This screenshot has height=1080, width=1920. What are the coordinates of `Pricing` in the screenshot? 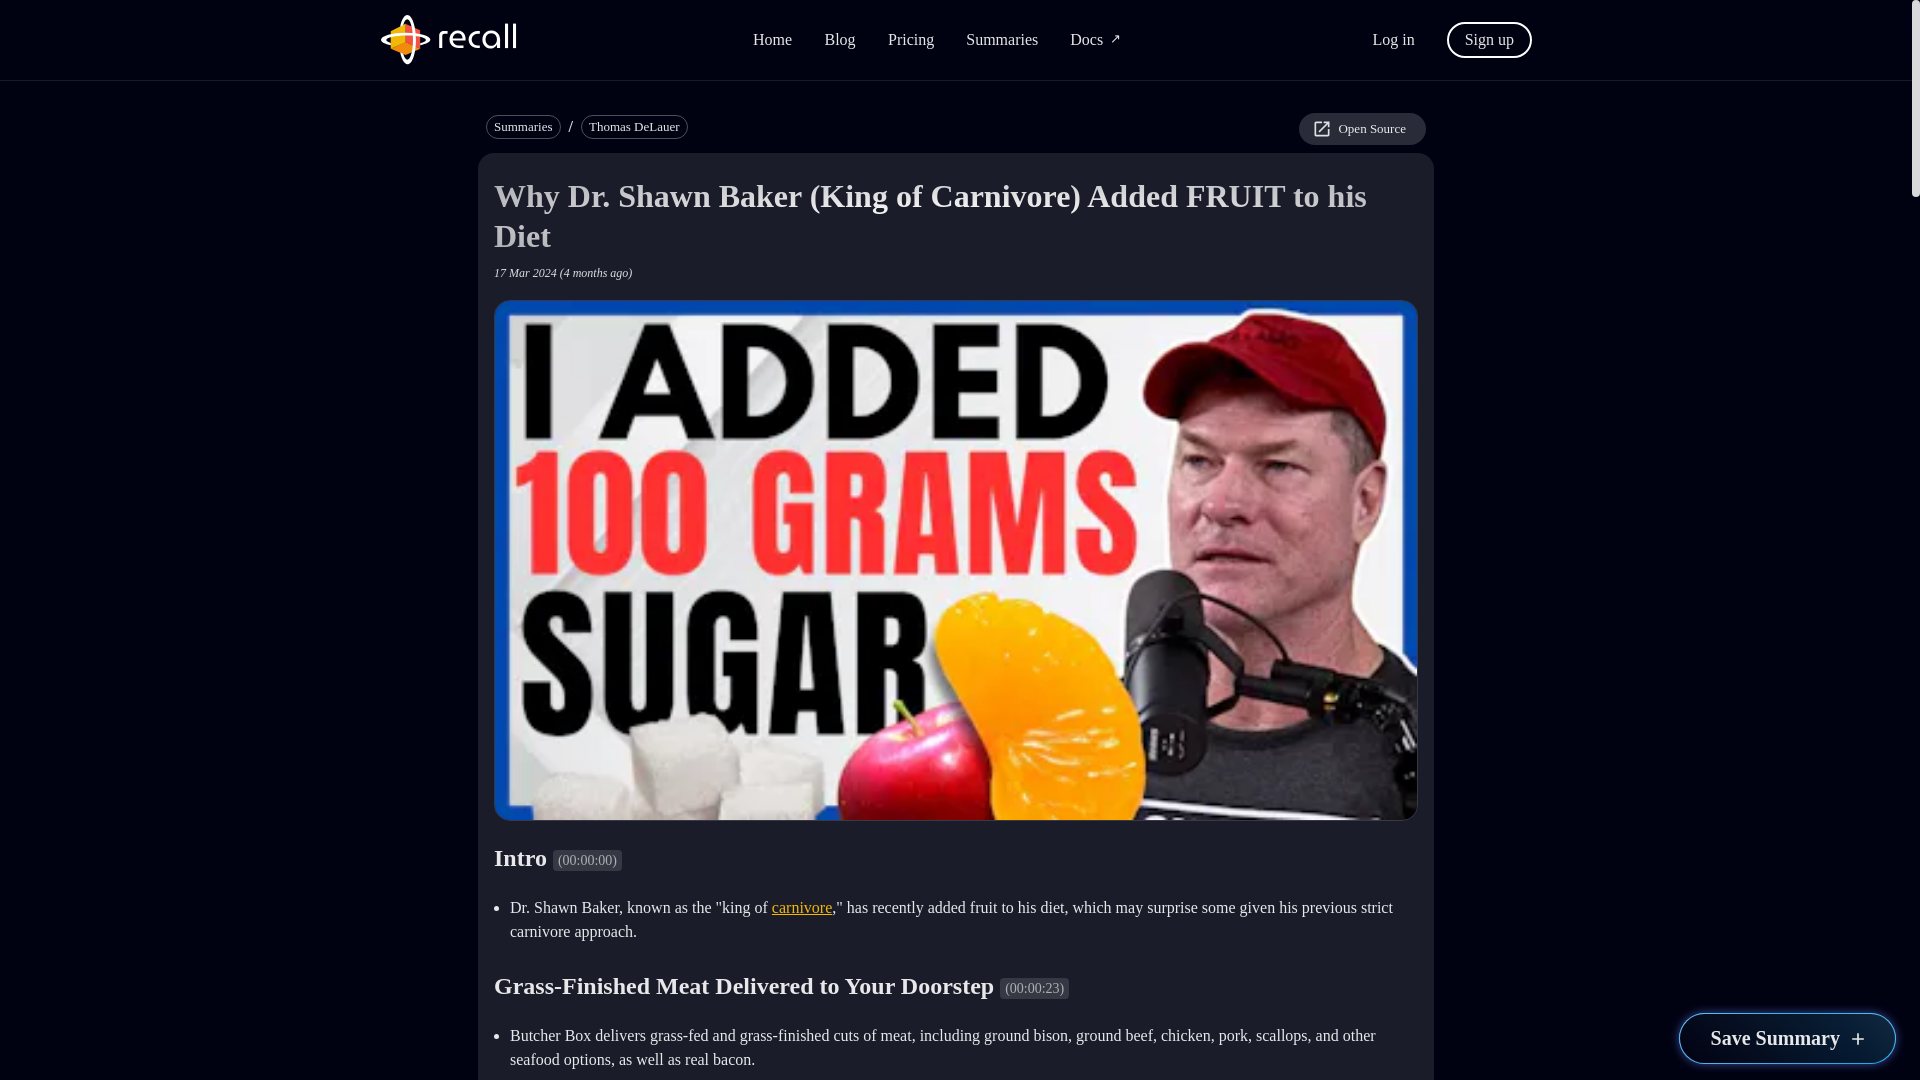 It's located at (910, 40).